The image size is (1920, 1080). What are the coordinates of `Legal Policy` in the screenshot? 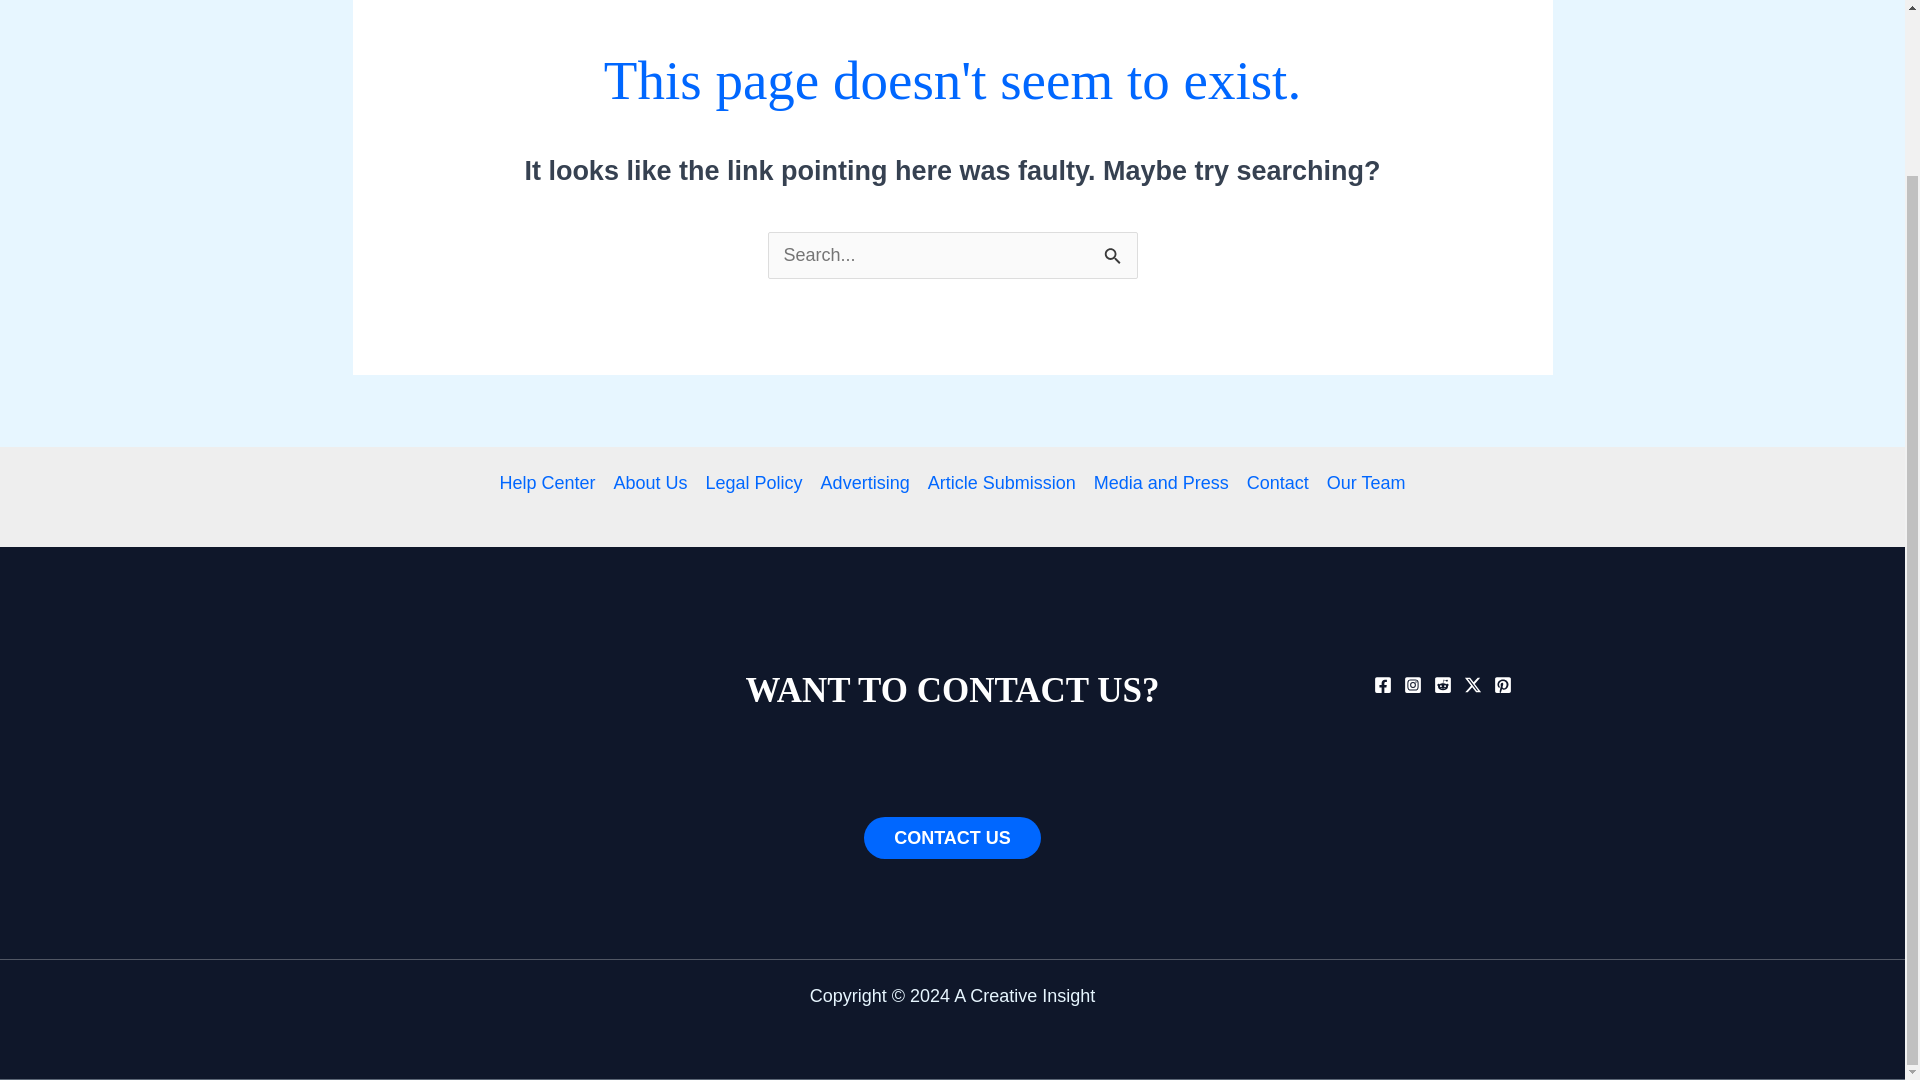 It's located at (754, 483).